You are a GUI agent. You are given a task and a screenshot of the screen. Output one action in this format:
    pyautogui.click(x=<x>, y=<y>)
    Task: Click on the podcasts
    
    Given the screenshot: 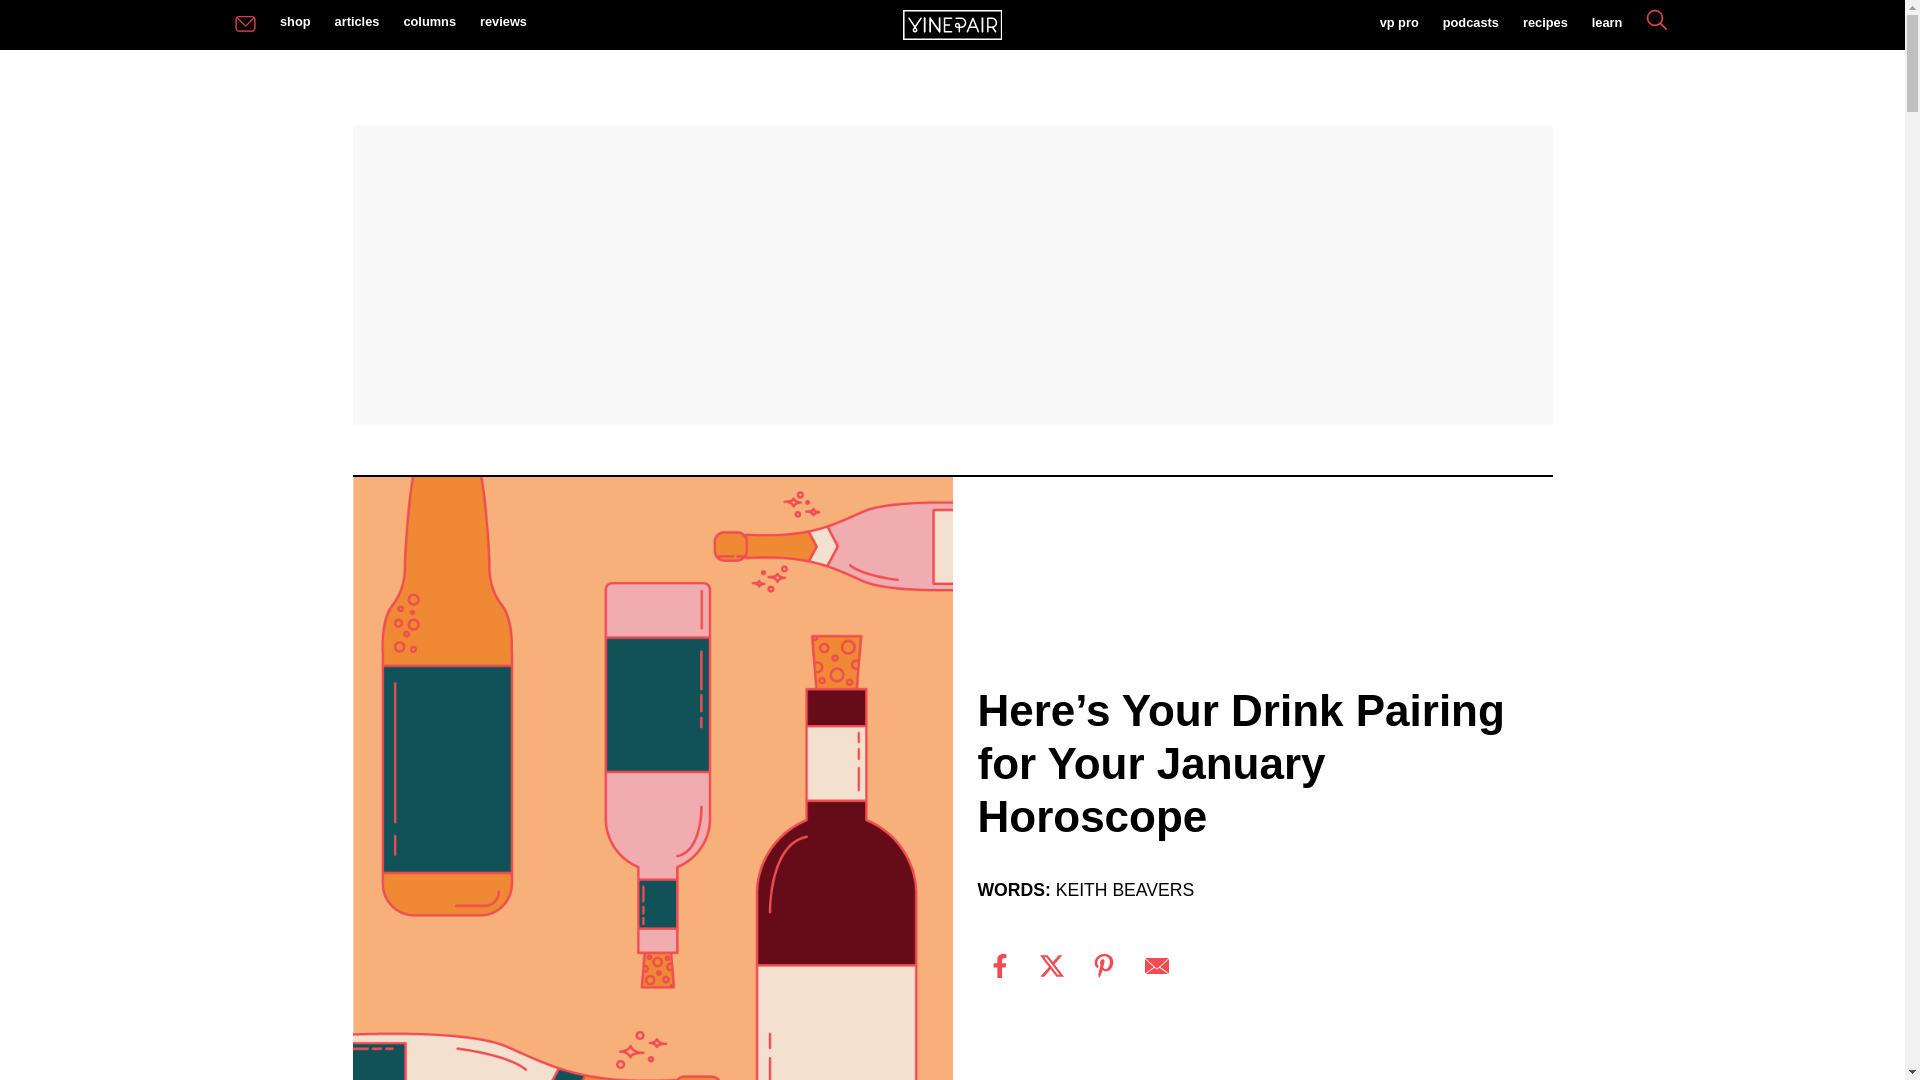 What is the action you would take?
    pyautogui.click(x=1470, y=24)
    